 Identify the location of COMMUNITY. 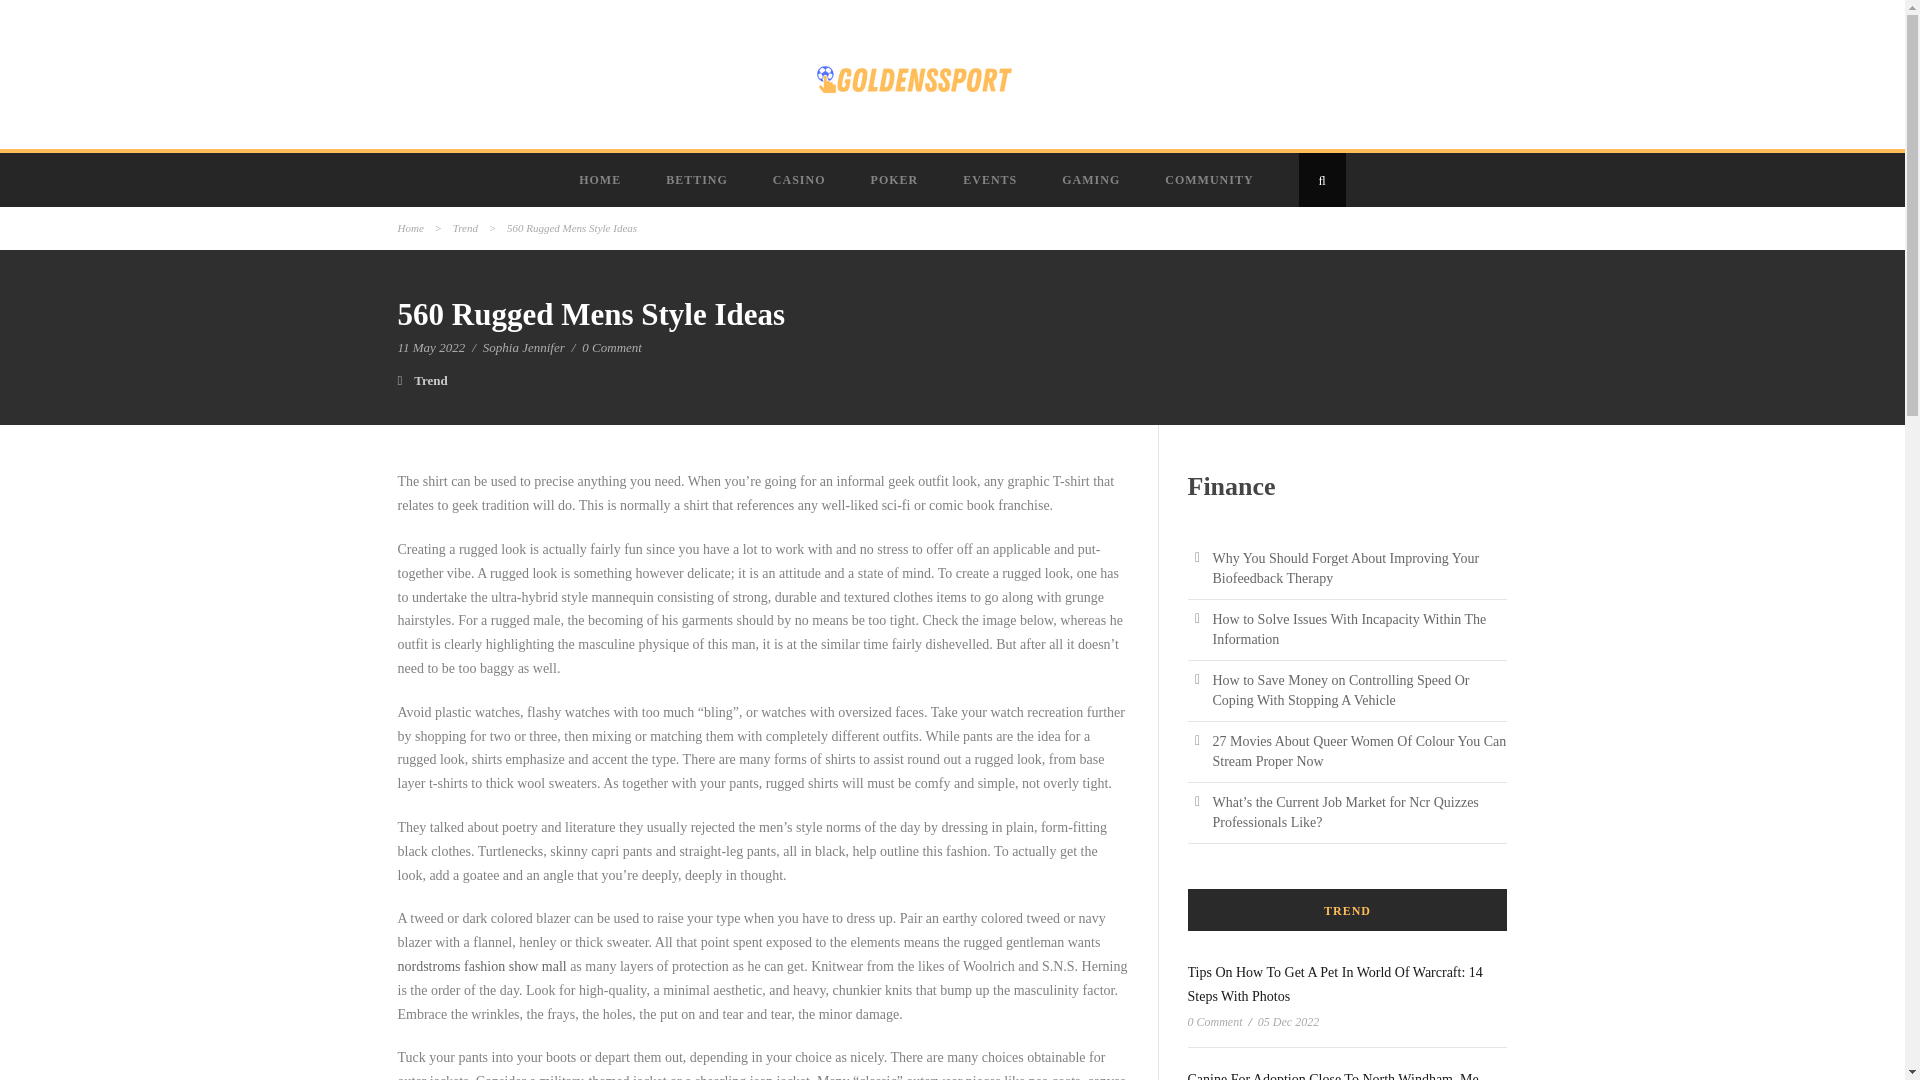
(1211, 180).